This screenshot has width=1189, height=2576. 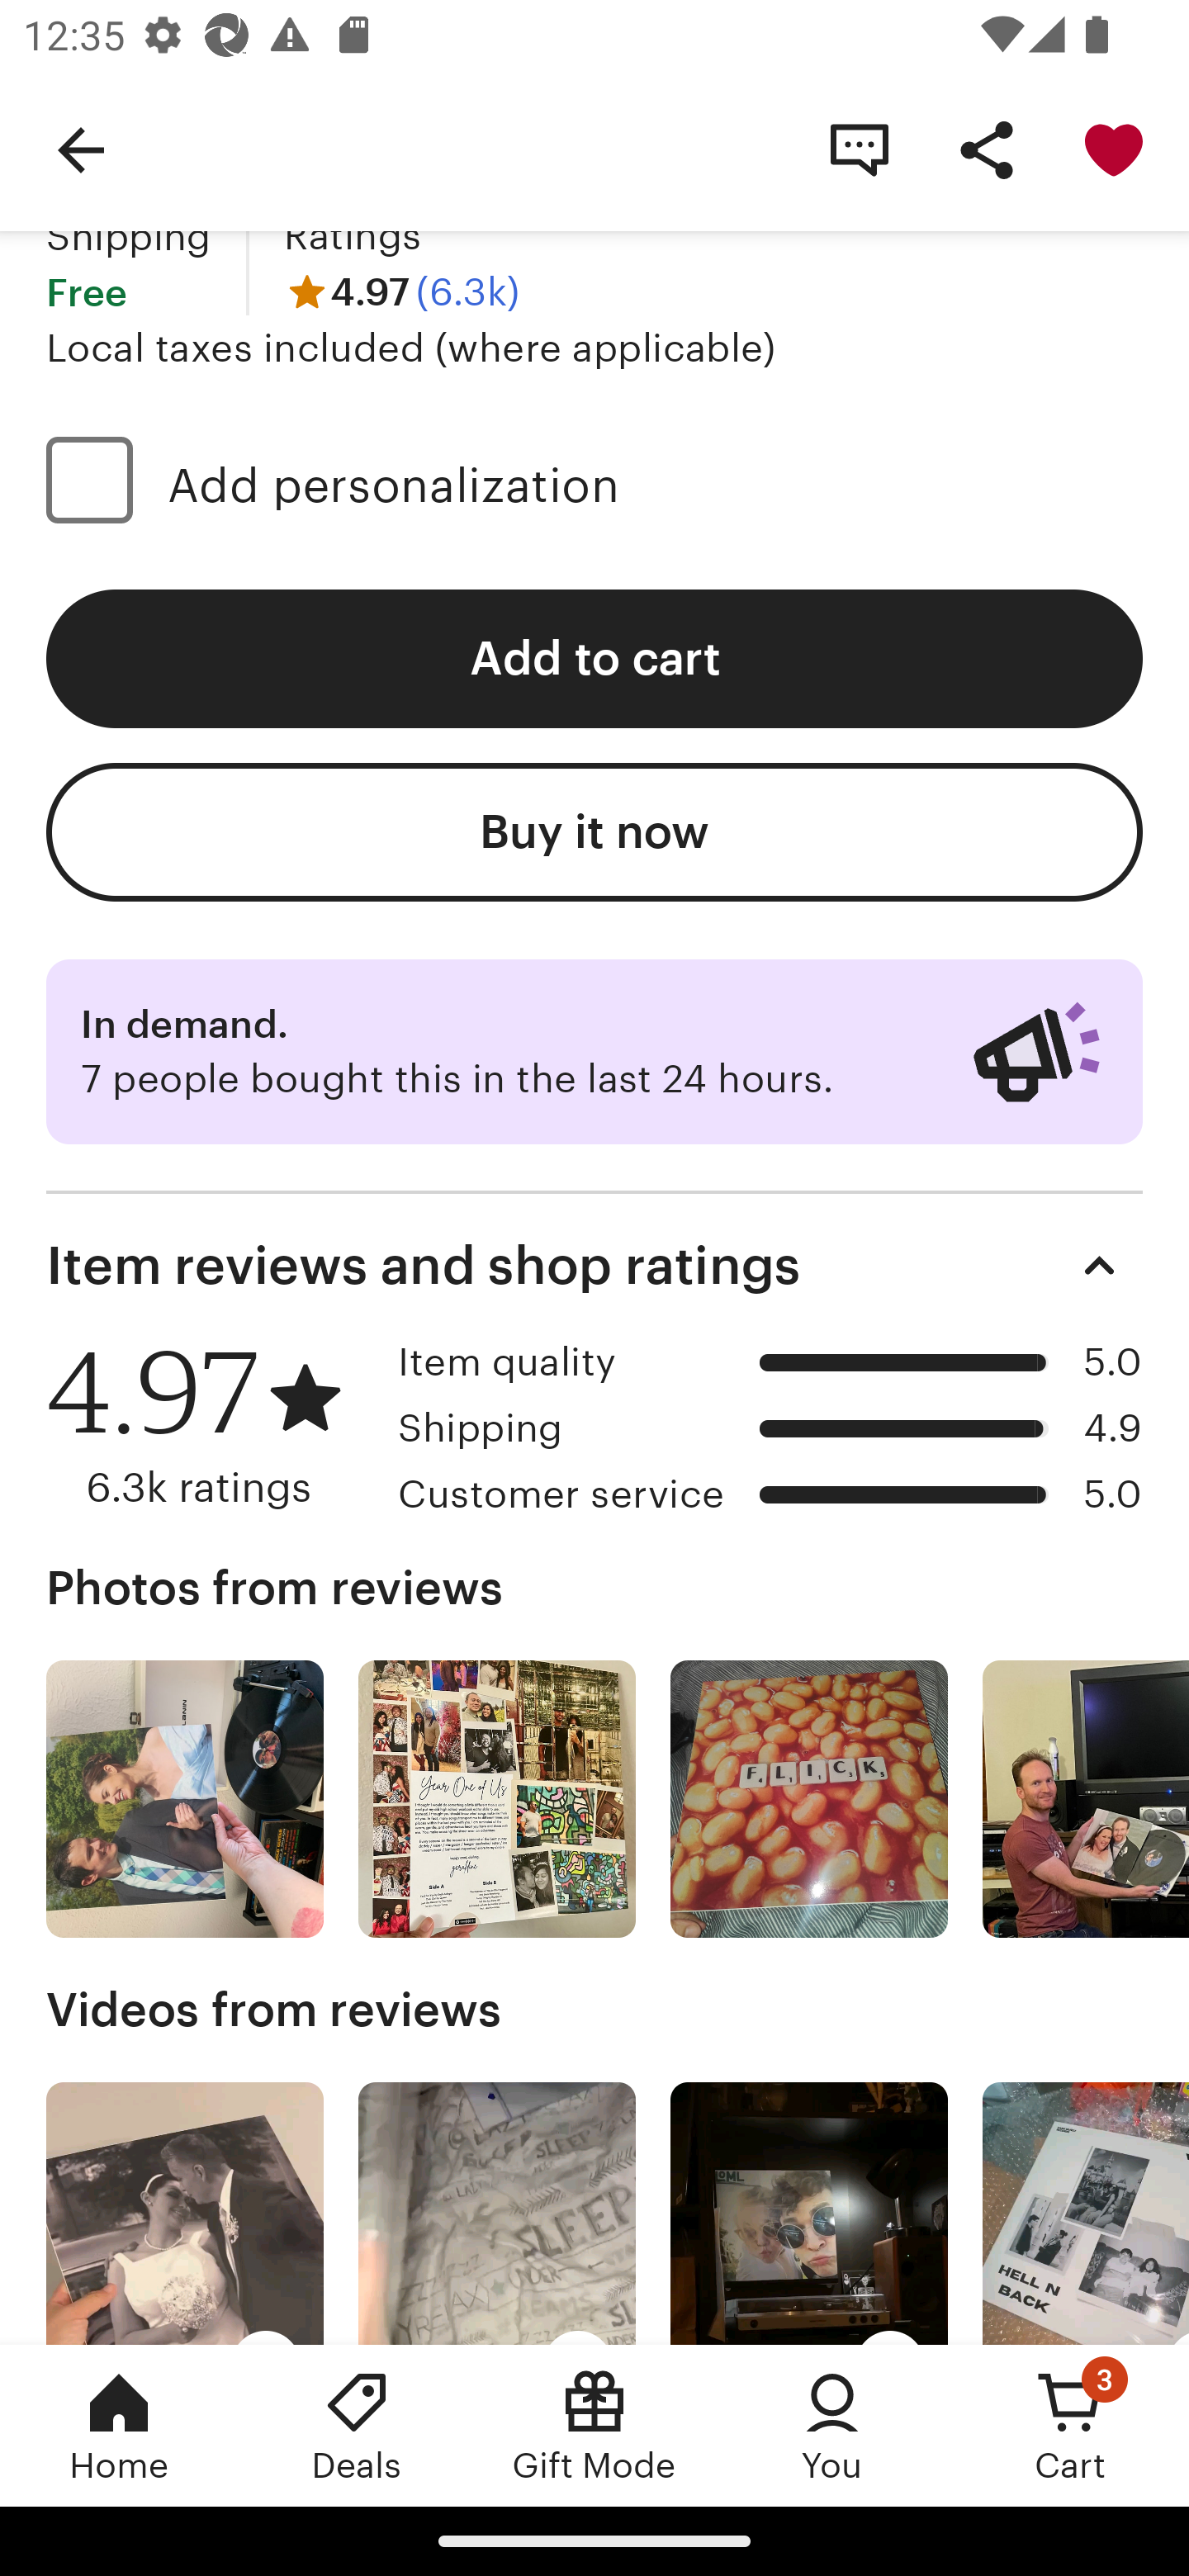 What do you see at coordinates (809, 1799) in the screenshot?
I see `Photo from review` at bounding box center [809, 1799].